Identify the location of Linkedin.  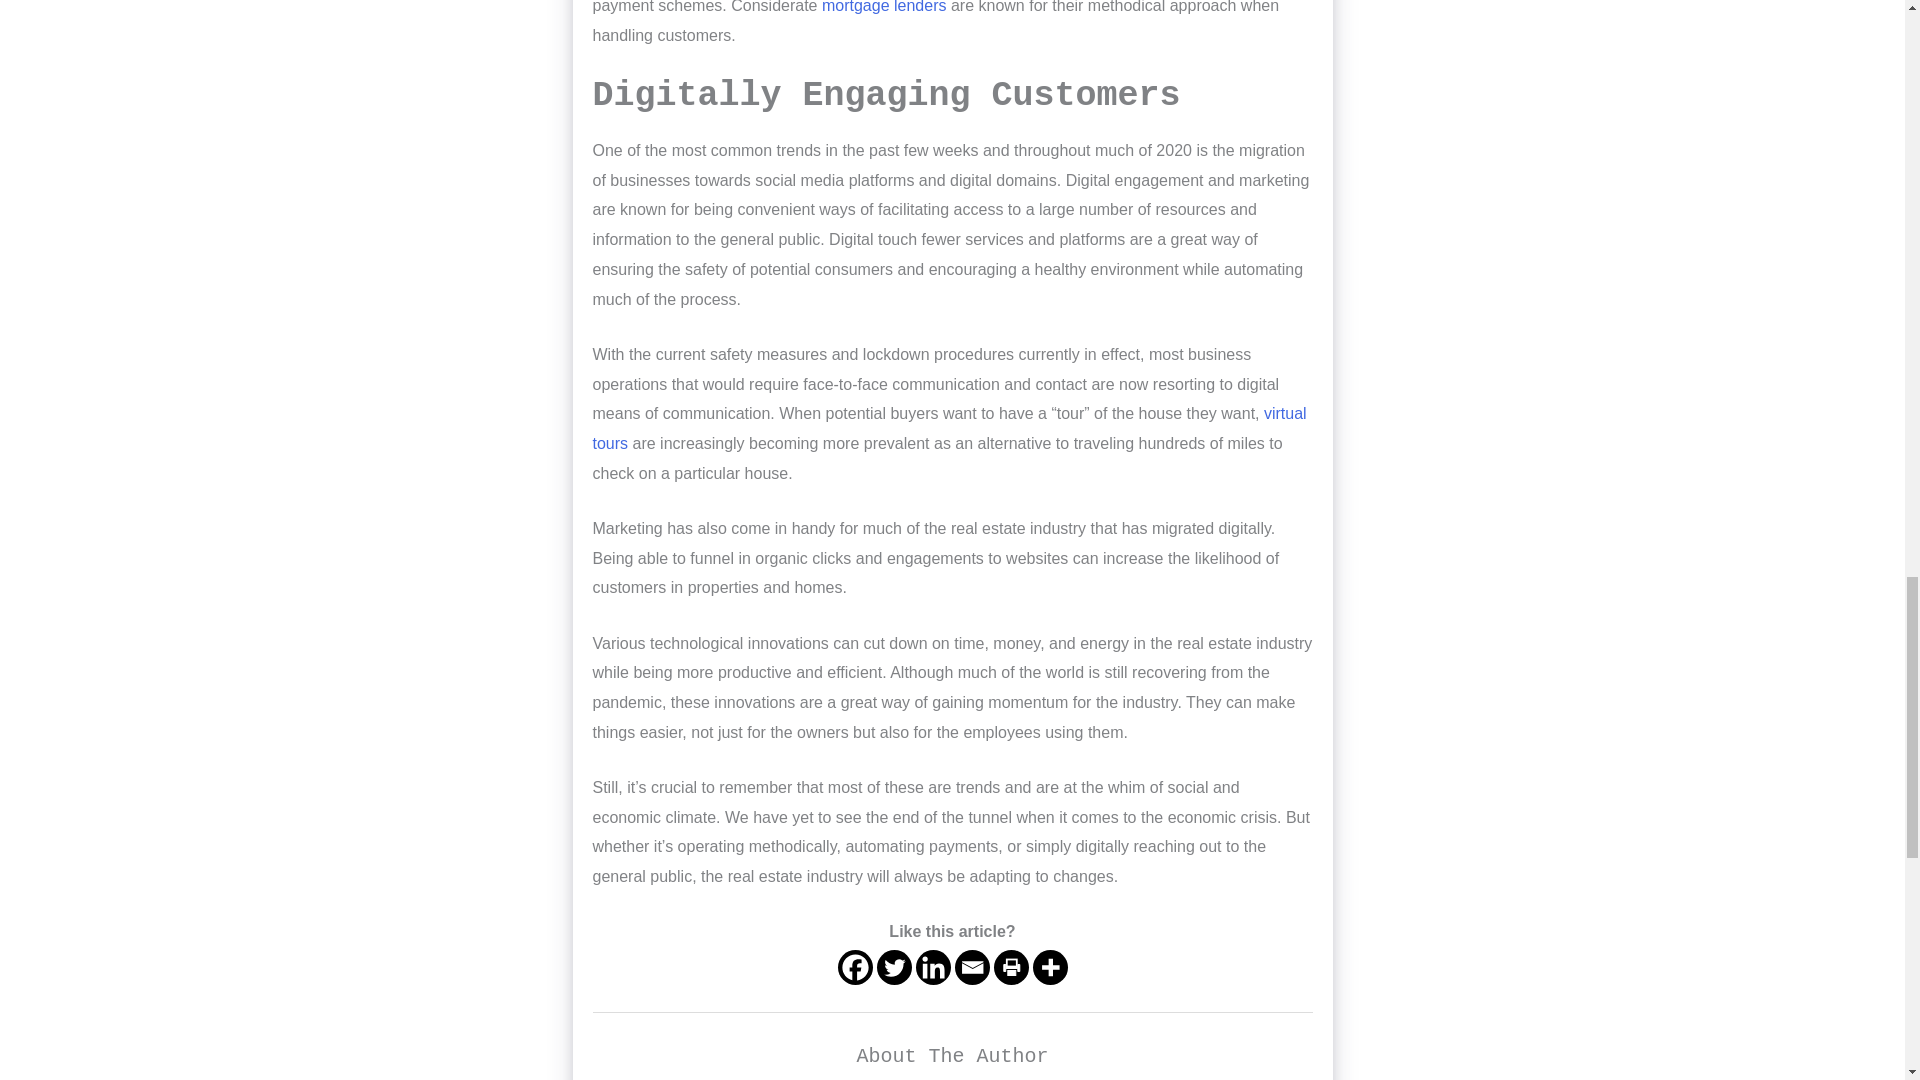
(932, 967).